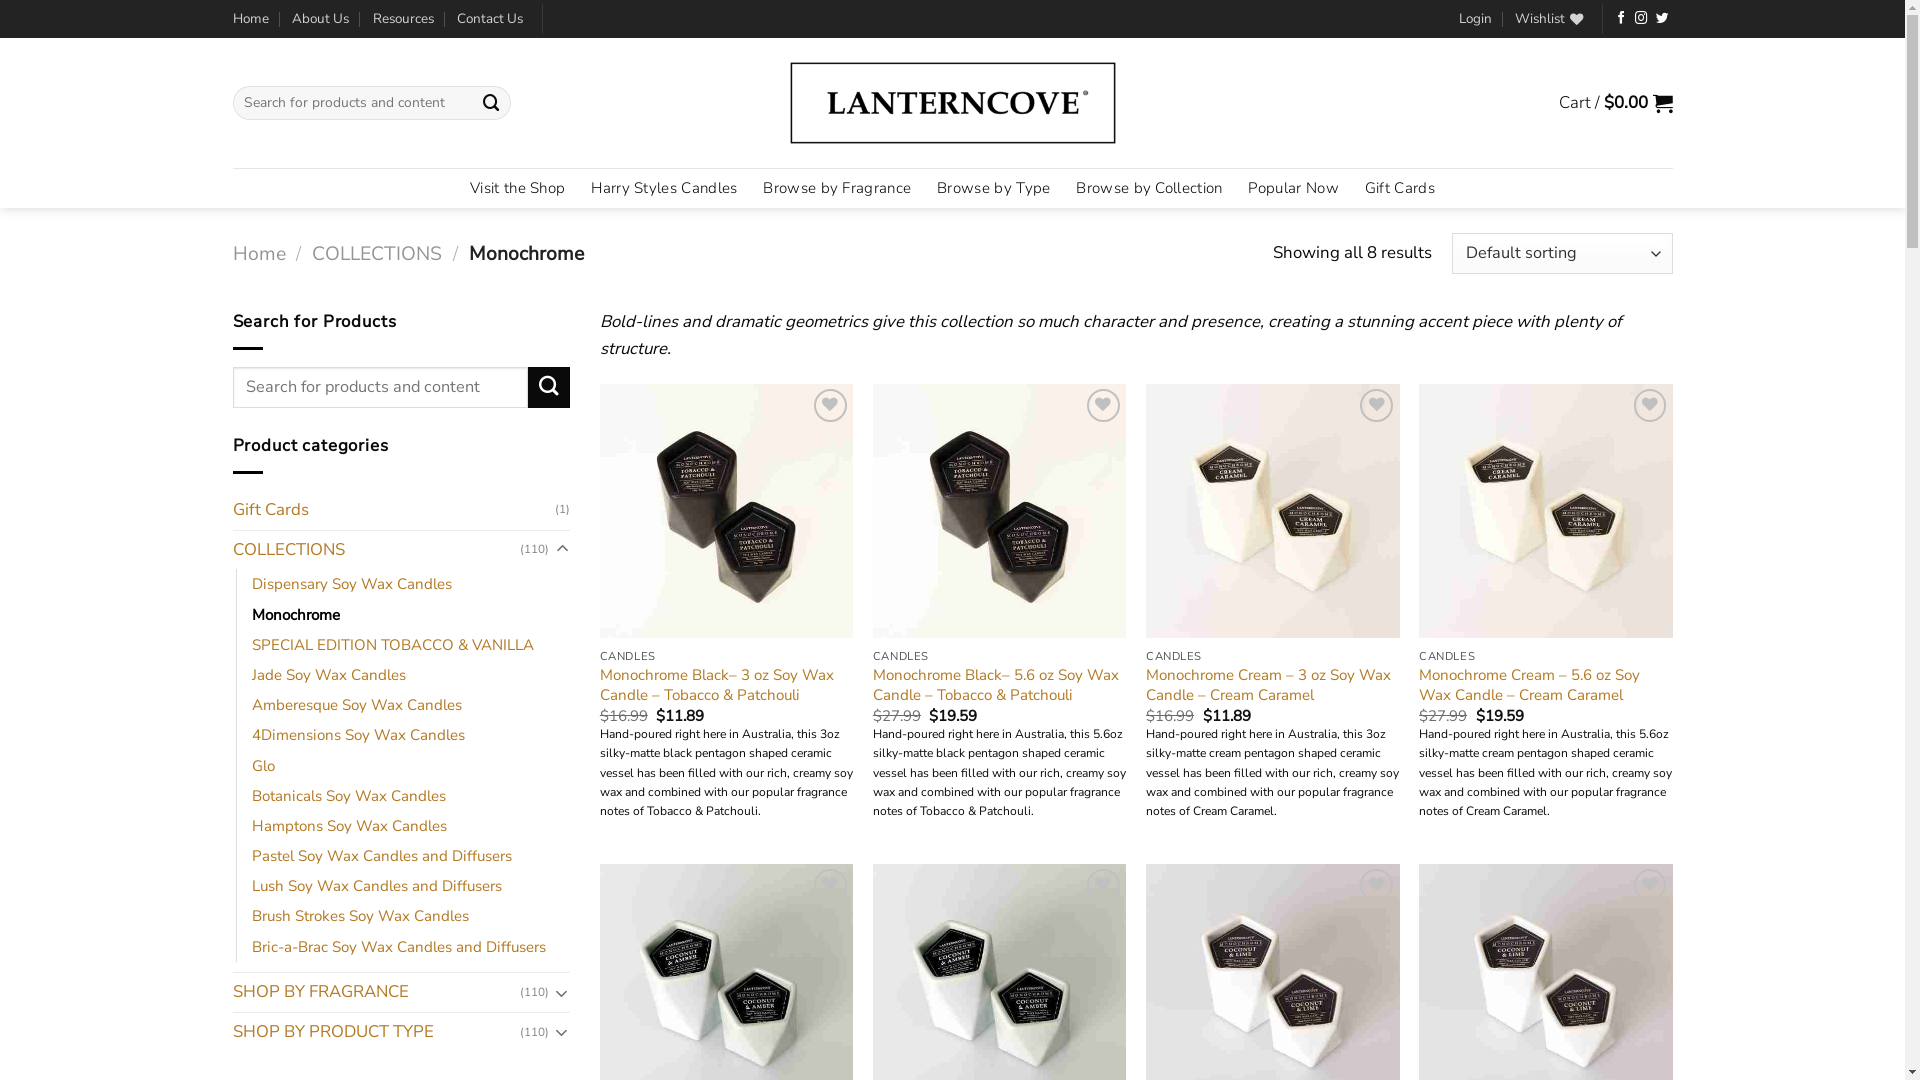  Describe the element at coordinates (382, 856) in the screenshot. I see `Pastel Soy Wax Candles and Diffusers` at that location.